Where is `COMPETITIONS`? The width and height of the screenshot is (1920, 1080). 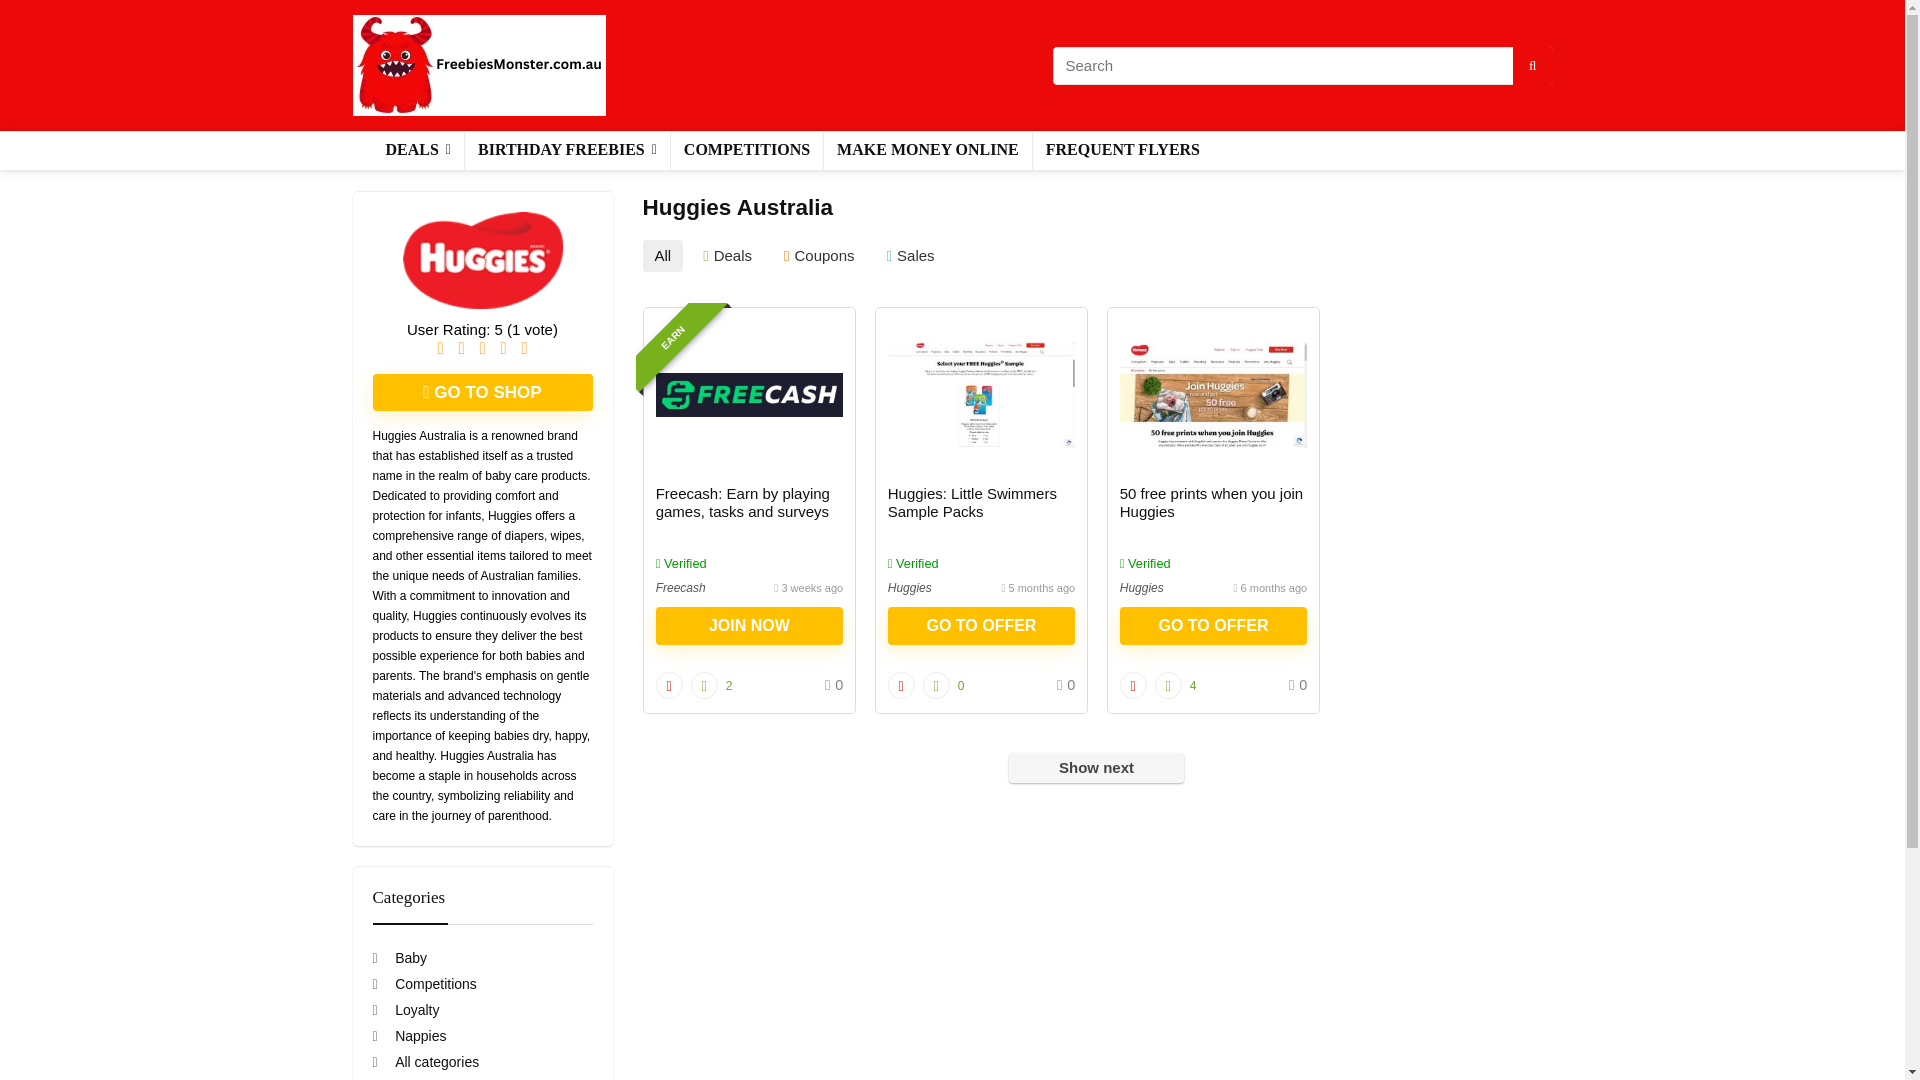 COMPETITIONS is located at coordinates (746, 150).